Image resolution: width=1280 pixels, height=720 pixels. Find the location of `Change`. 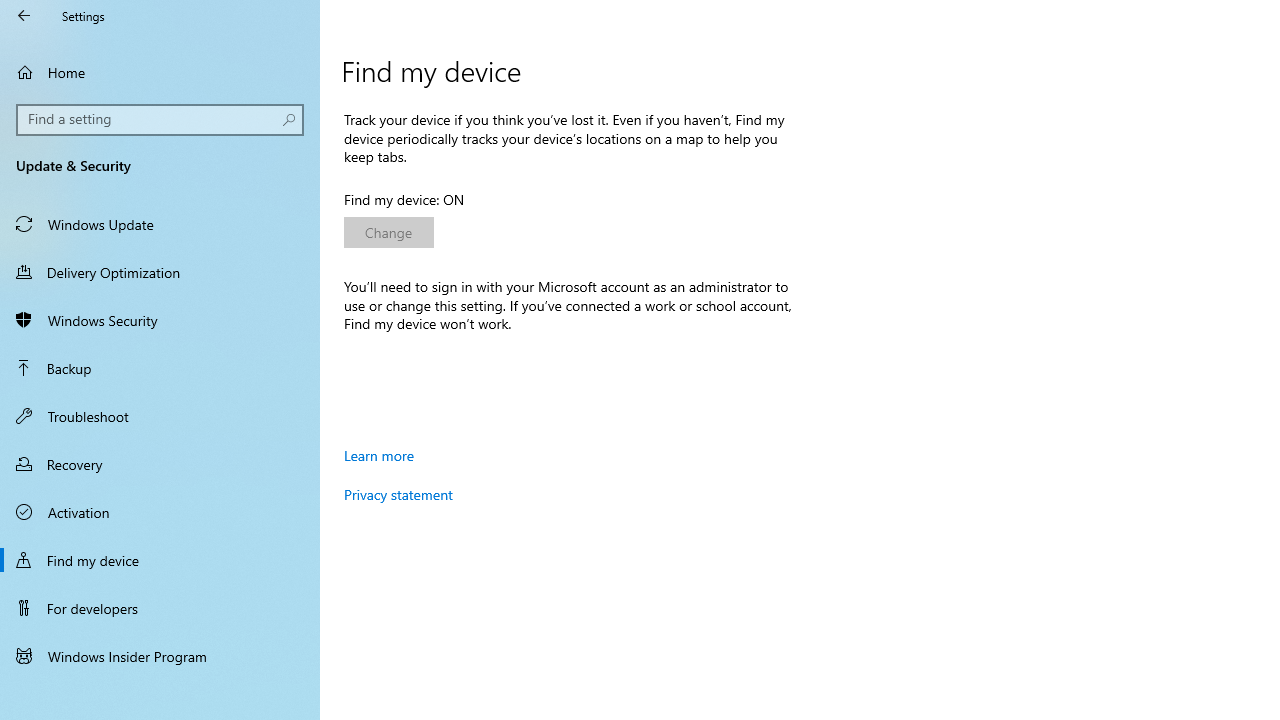

Change is located at coordinates (388, 232).